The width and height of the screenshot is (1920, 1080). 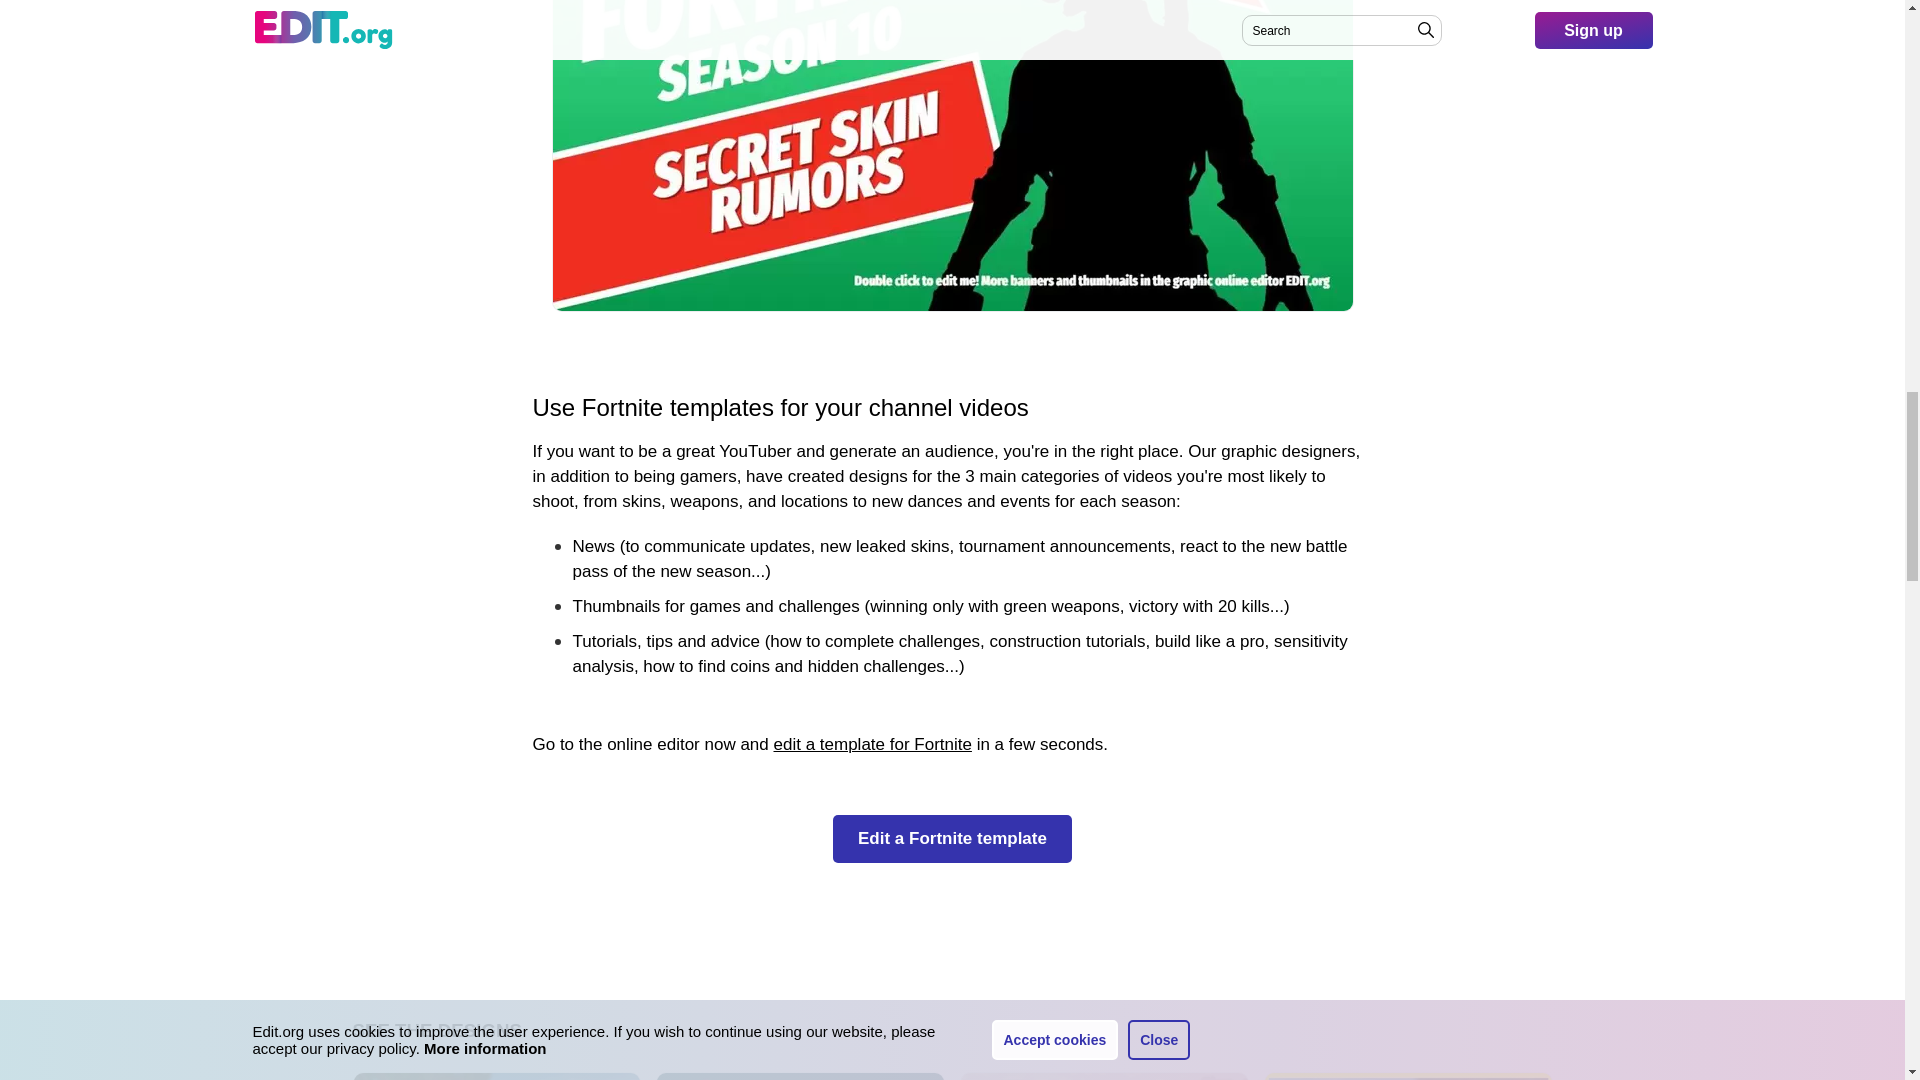 What do you see at coordinates (872, 744) in the screenshot?
I see `edit a template for Fortnite` at bounding box center [872, 744].